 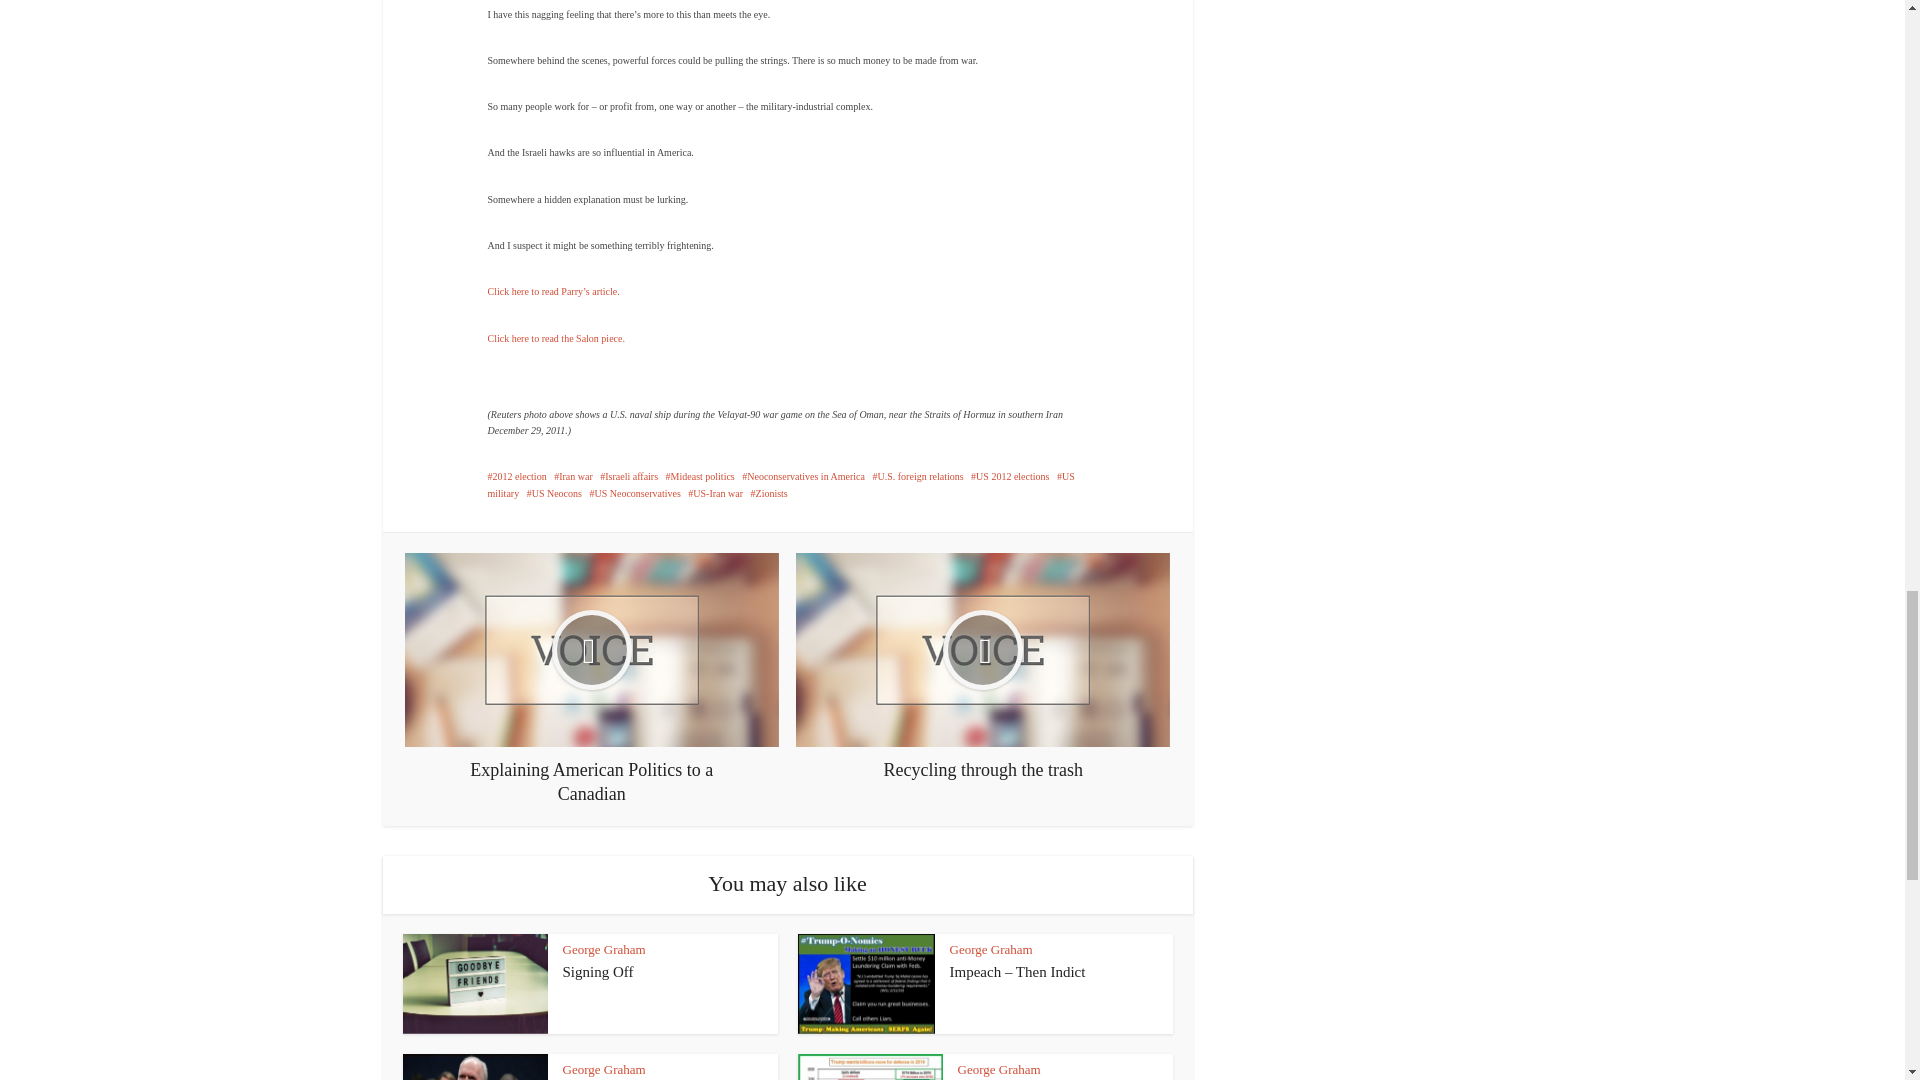 What do you see at coordinates (574, 476) in the screenshot?
I see `Iran war` at bounding box center [574, 476].